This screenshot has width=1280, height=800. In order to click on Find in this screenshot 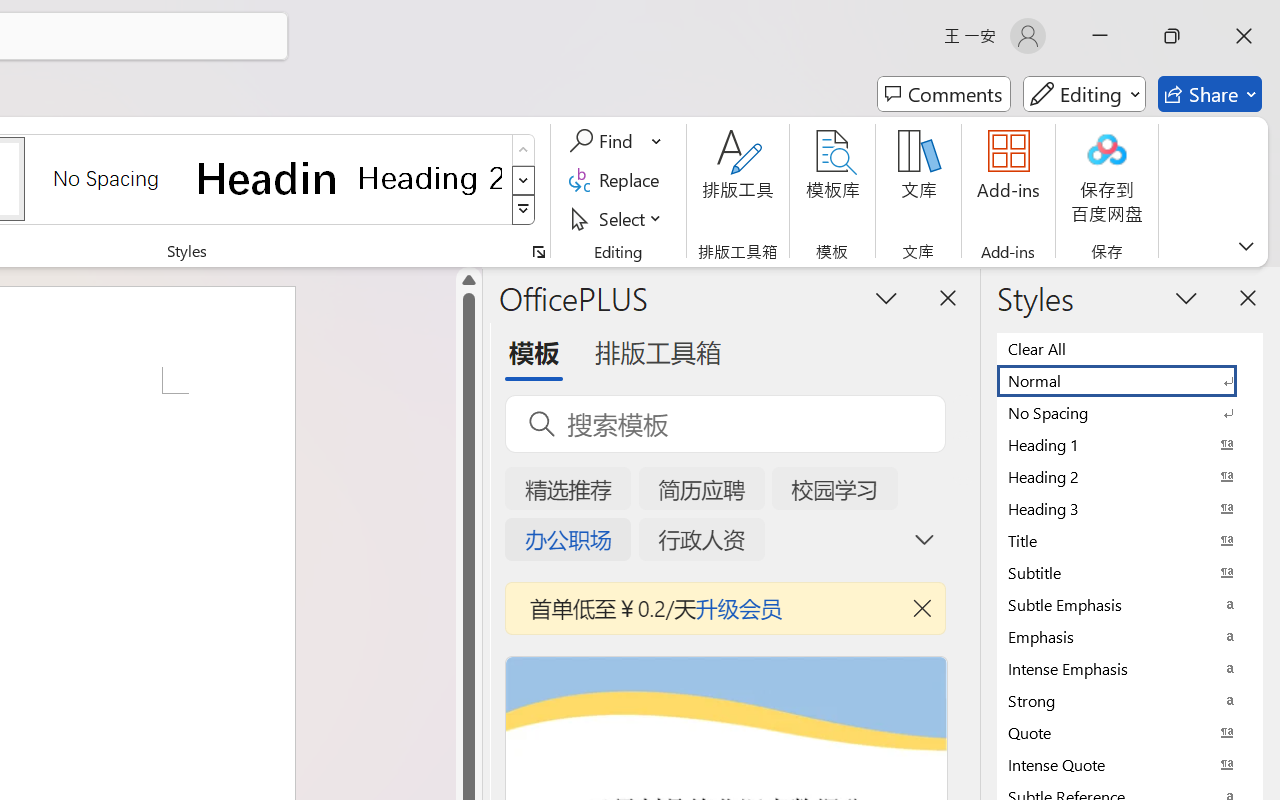, I will do `click(604, 141)`.